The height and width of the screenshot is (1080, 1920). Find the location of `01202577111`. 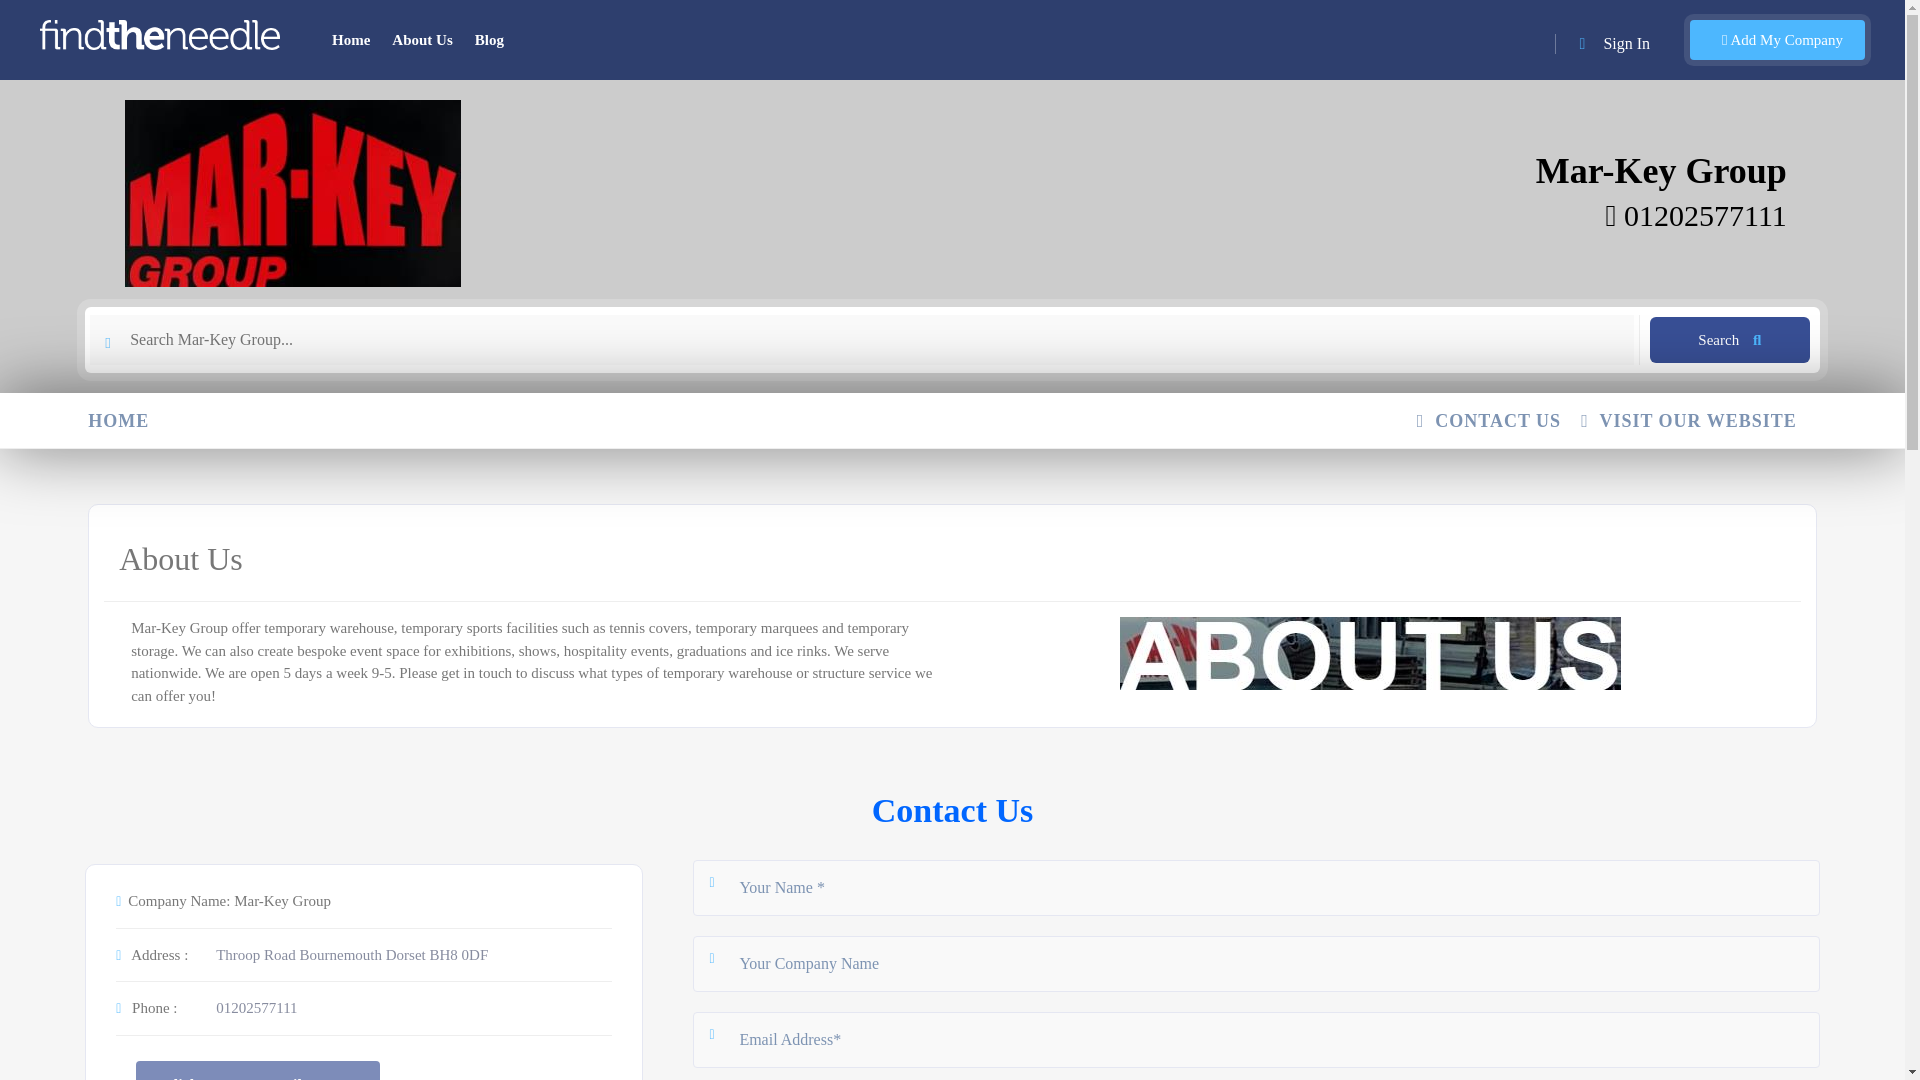

01202577111 is located at coordinates (1696, 215).